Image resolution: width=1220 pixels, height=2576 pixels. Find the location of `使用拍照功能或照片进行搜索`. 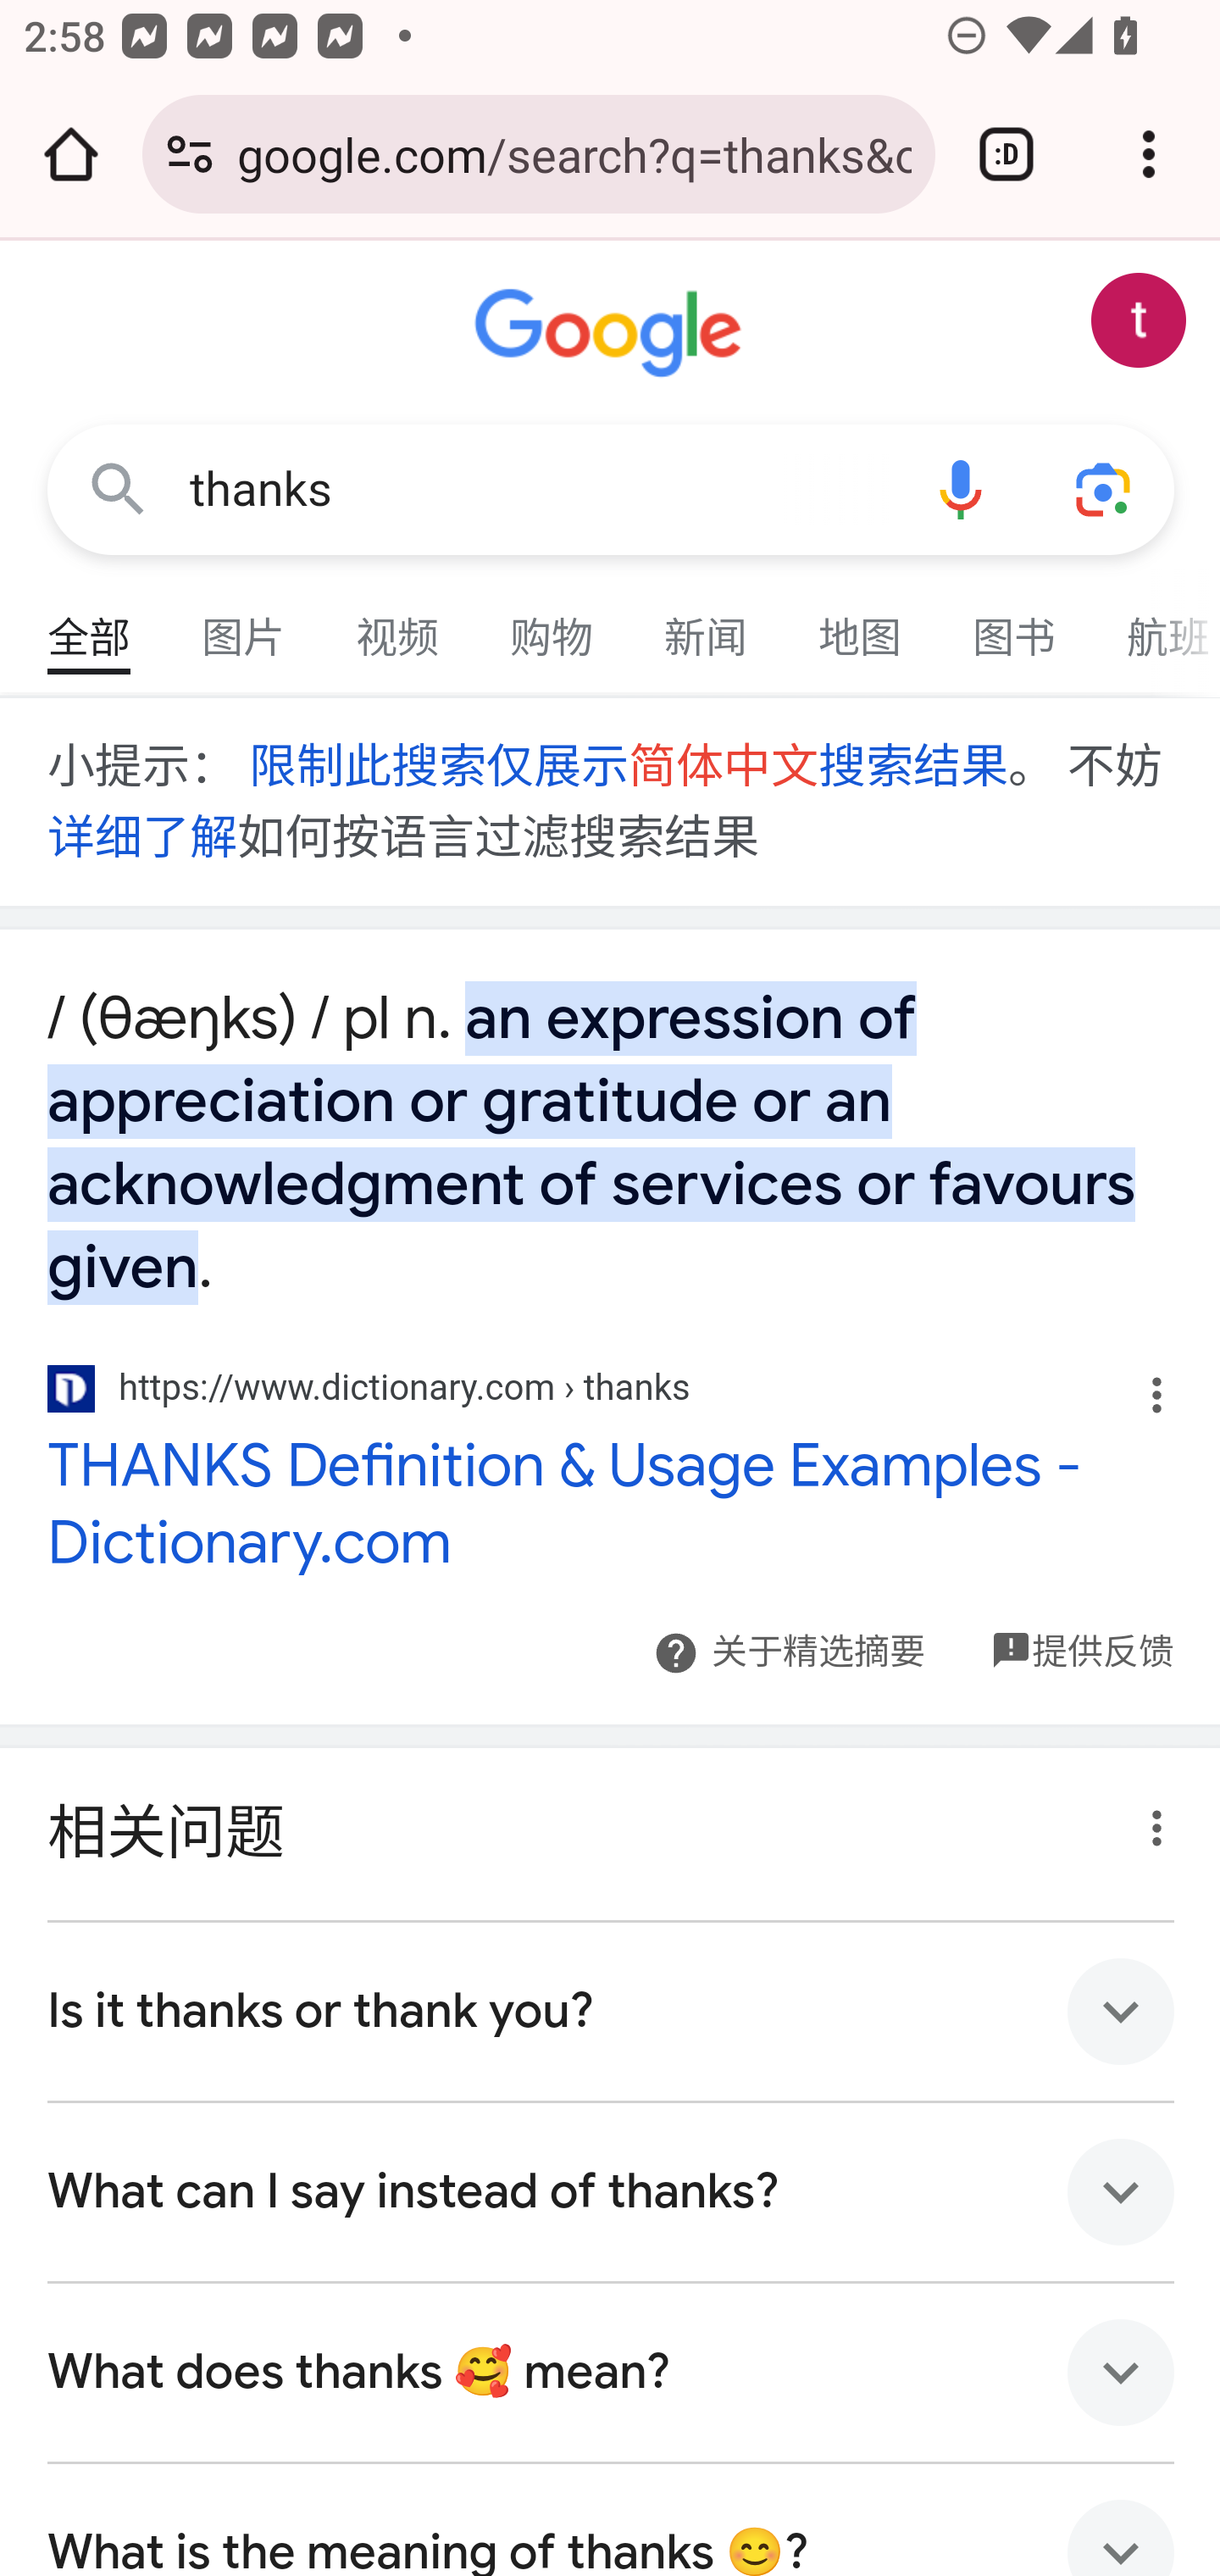

使用拍照功能或照片进行搜索 is located at coordinates (1105, 488).